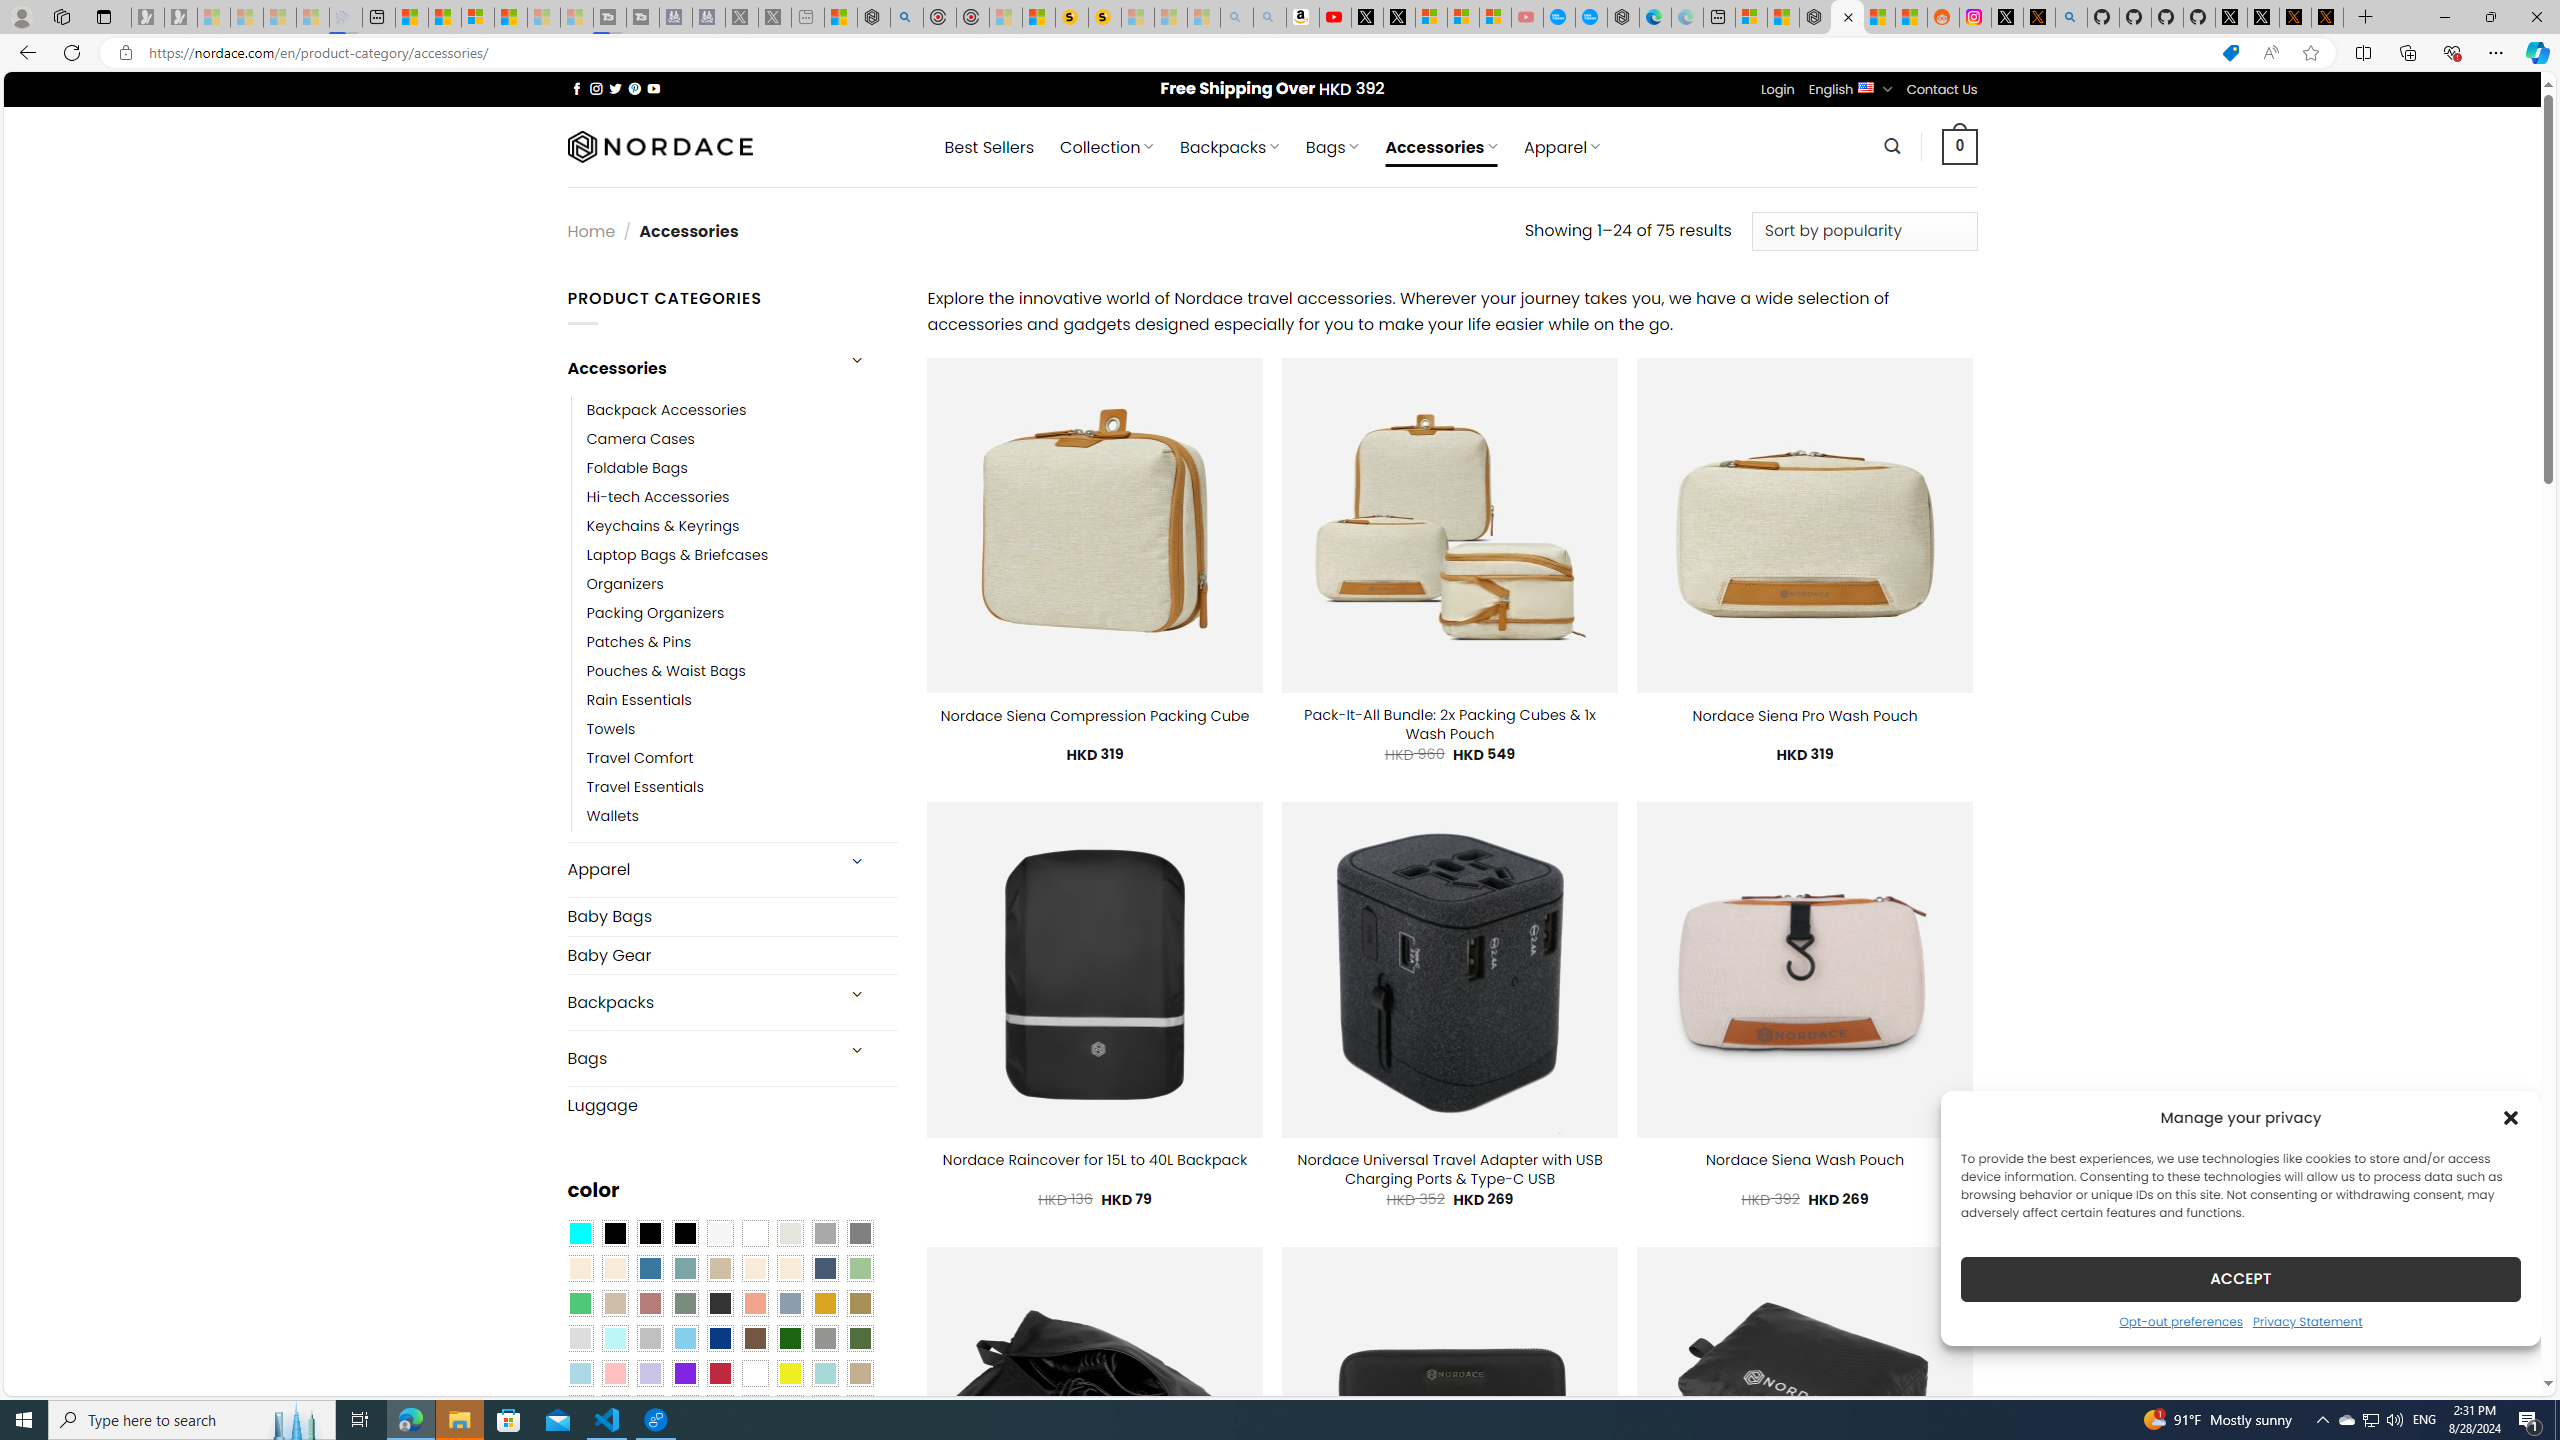 This screenshot has height=1440, width=2560. What do you see at coordinates (2180, 1320) in the screenshot?
I see `Opt-out preferences` at bounding box center [2180, 1320].